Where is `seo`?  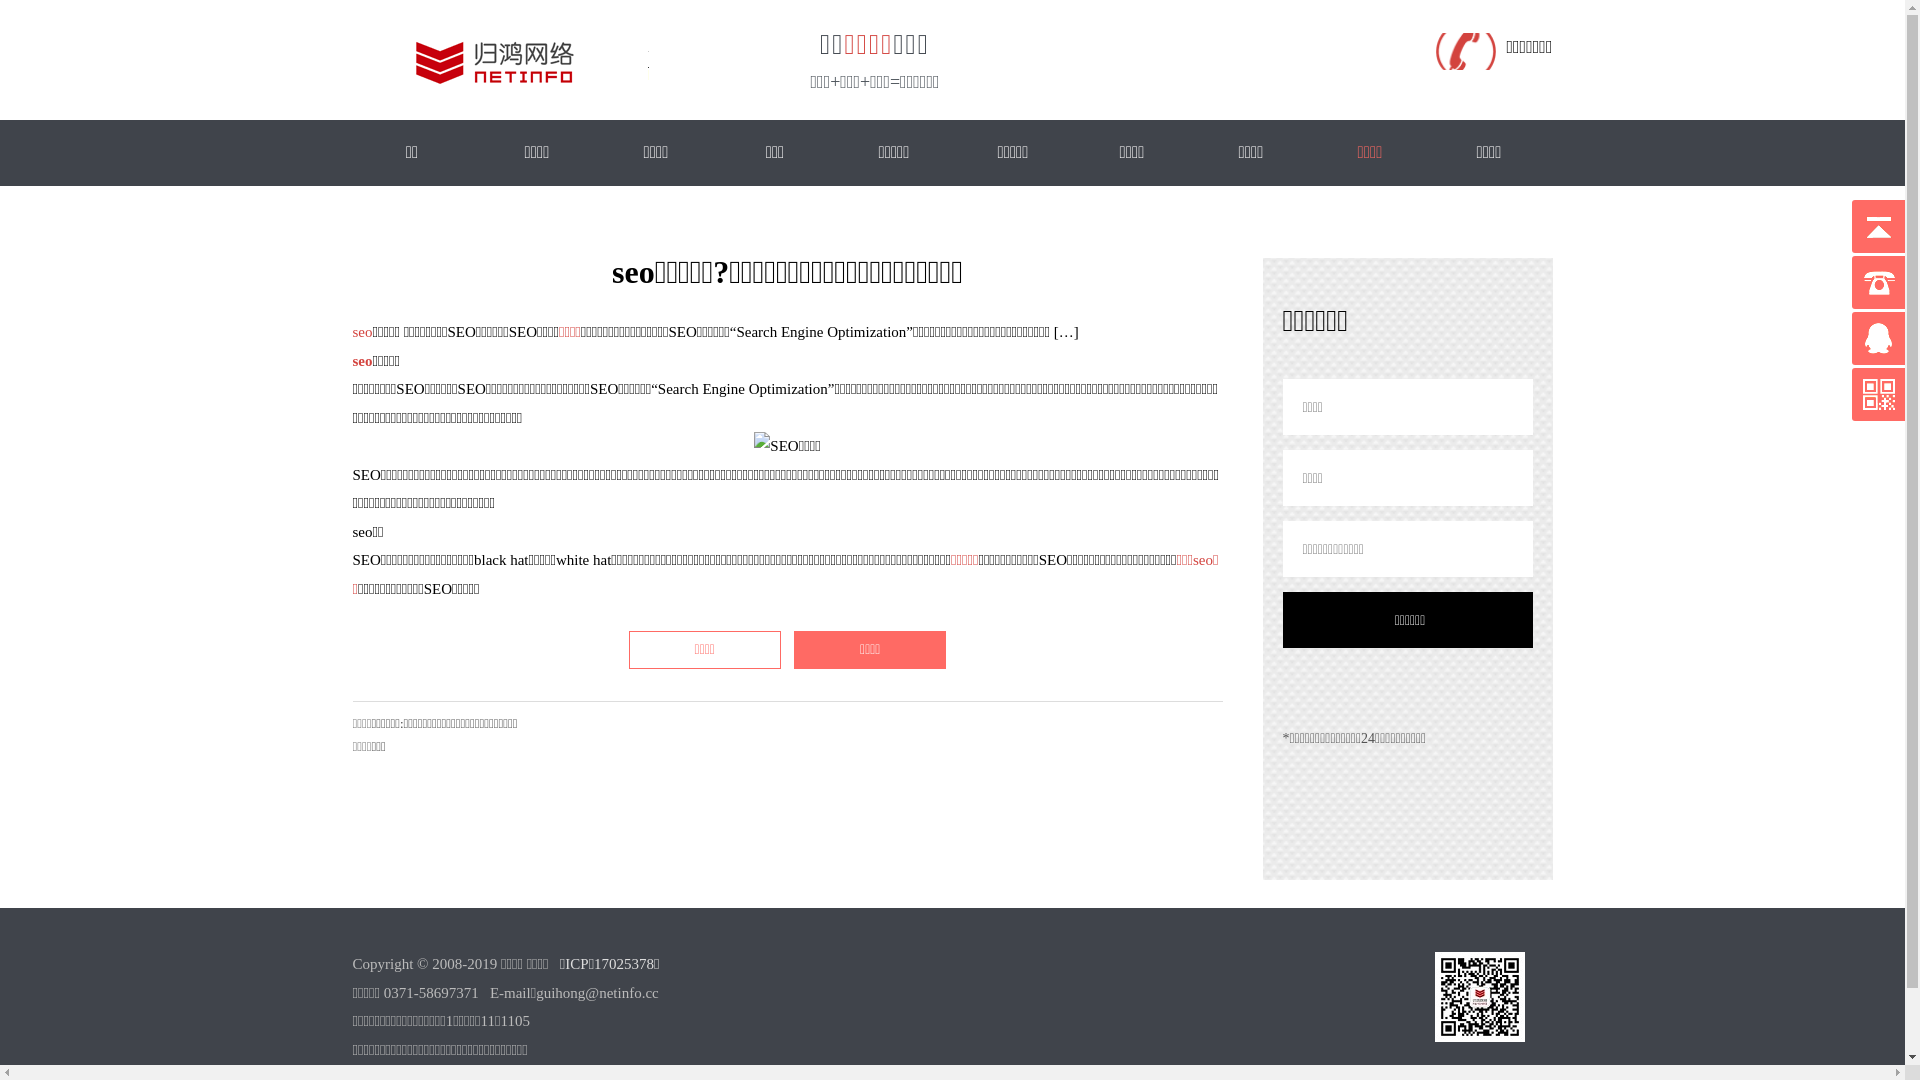 seo is located at coordinates (362, 360).